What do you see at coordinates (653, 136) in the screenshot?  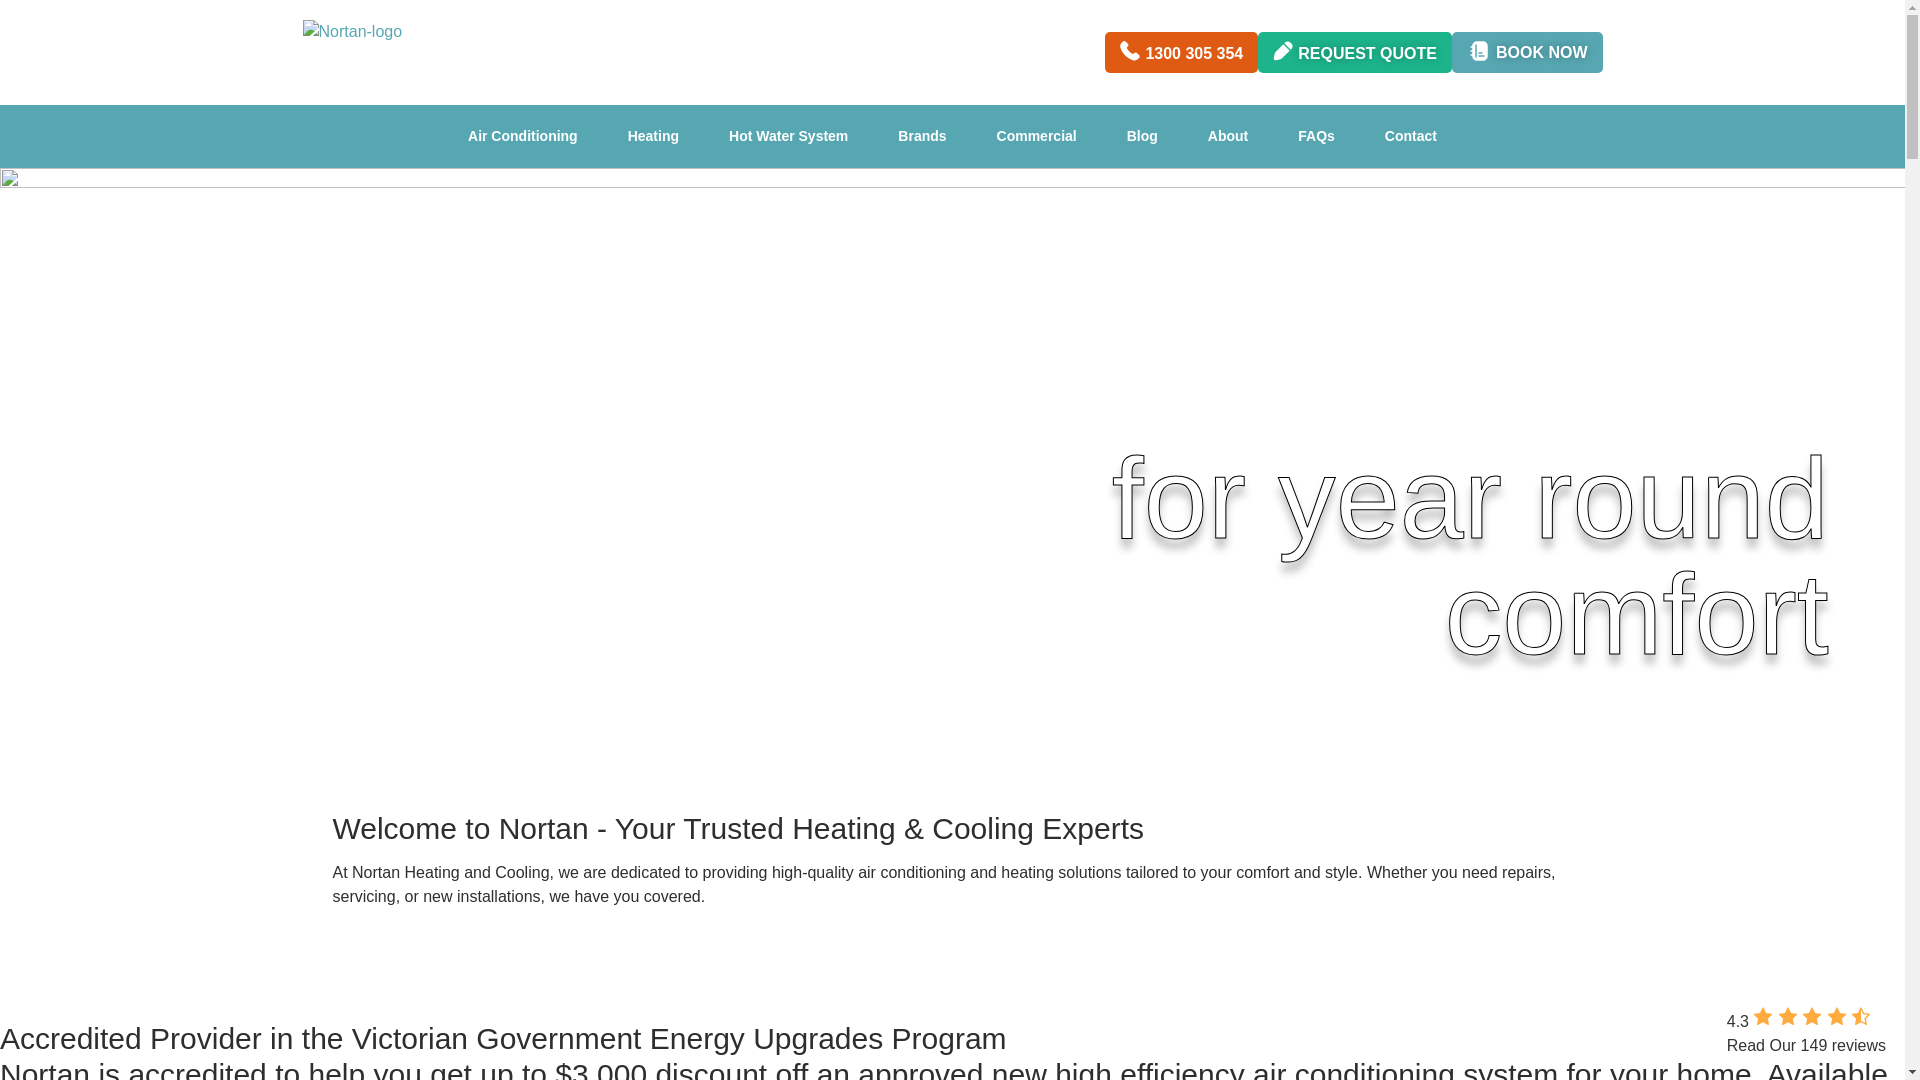 I see `Heating` at bounding box center [653, 136].